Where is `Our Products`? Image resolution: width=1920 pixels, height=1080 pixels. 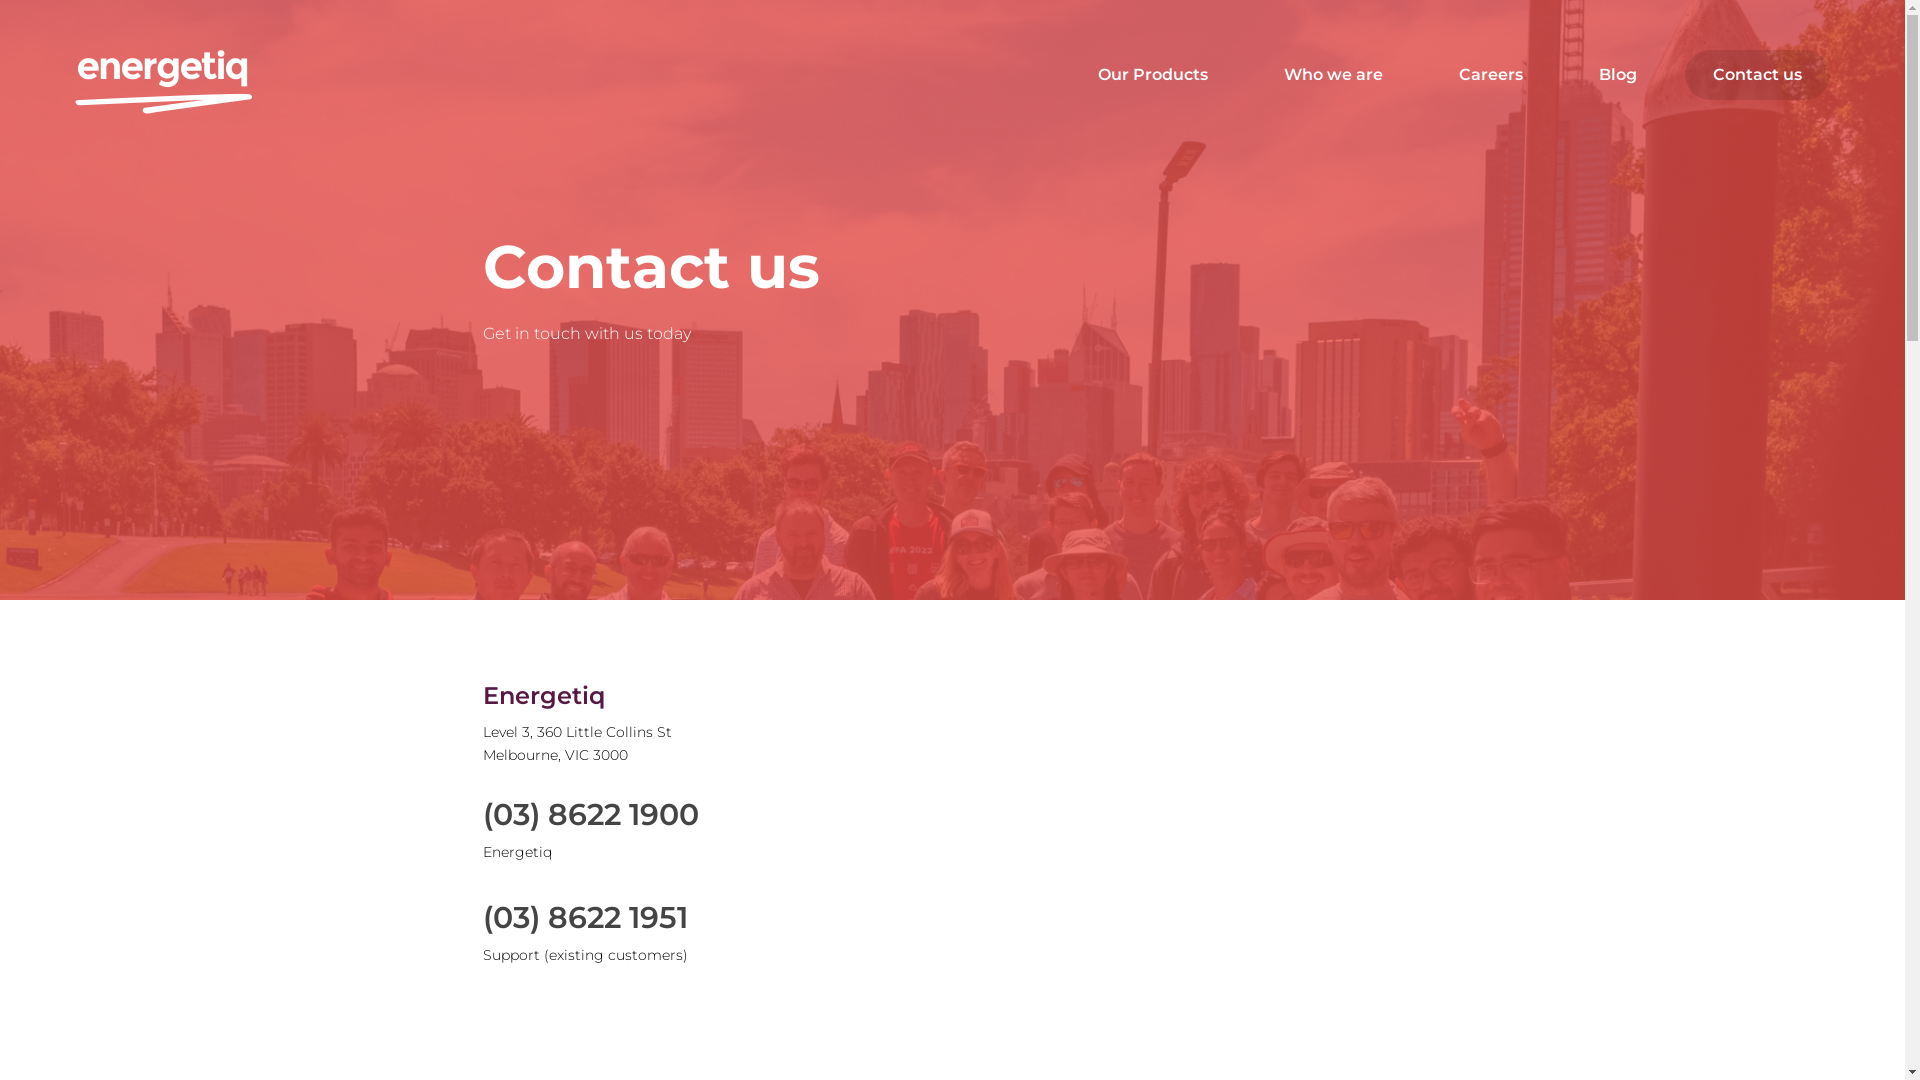 Our Products is located at coordinates (1153, 75).